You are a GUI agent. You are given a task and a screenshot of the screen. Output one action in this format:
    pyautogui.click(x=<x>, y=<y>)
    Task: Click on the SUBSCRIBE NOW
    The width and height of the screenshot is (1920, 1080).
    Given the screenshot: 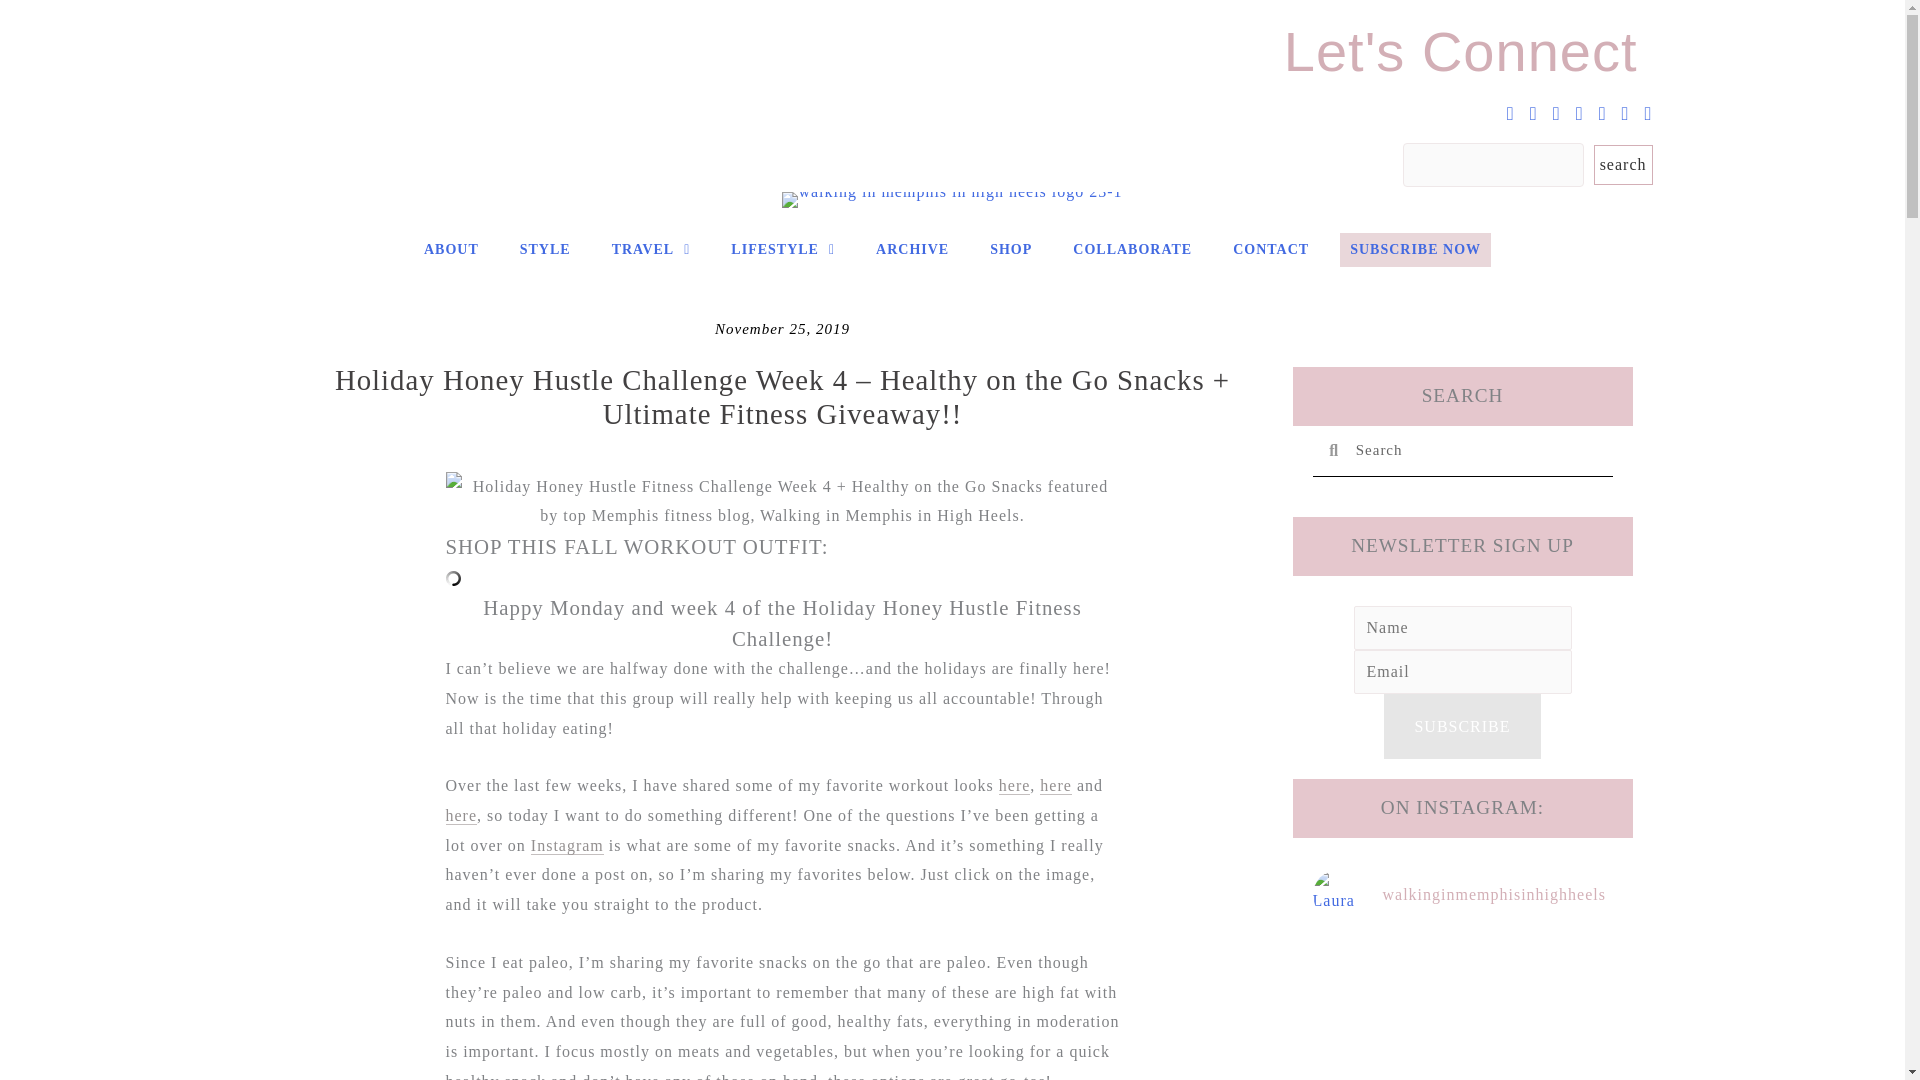 What is the action you would take?
    pyautogui.click(x=1416, y=250)
    